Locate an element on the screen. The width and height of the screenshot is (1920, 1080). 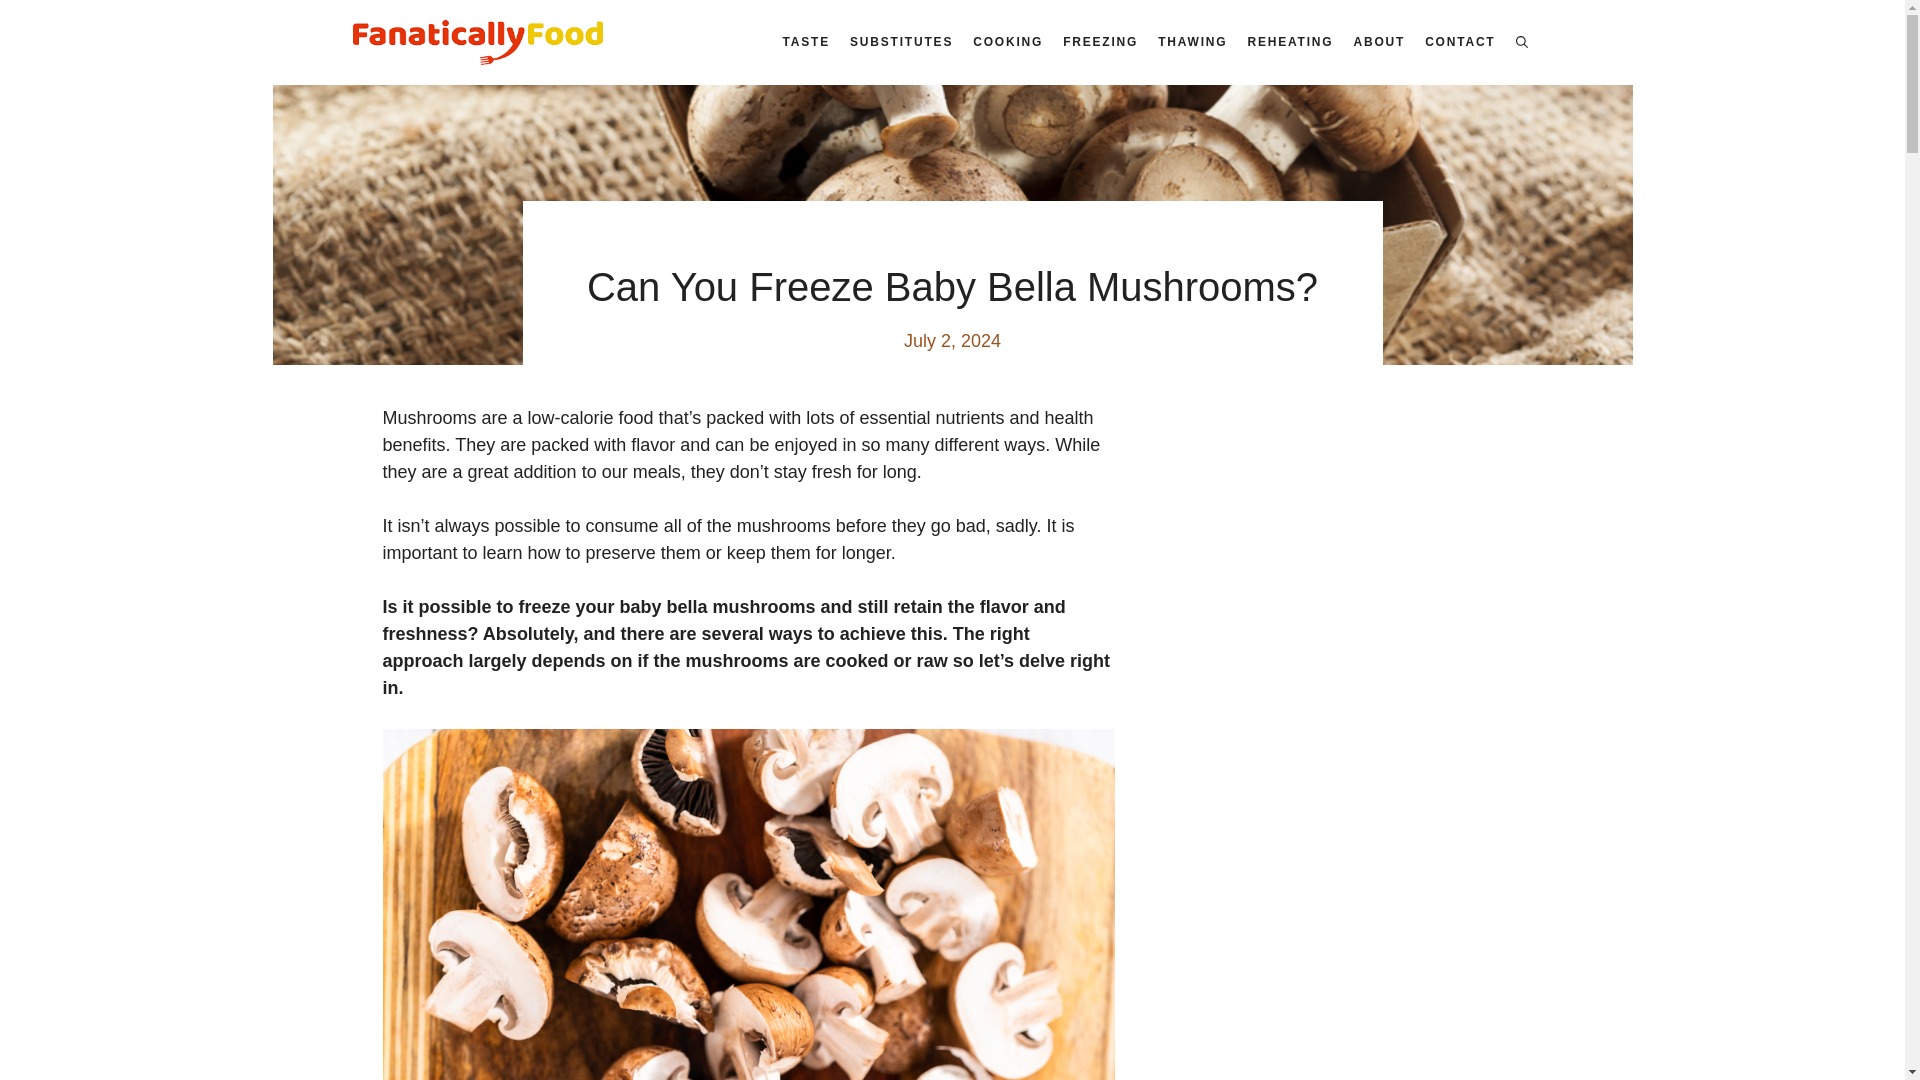
TASTE is located at coordinates (806, 42).